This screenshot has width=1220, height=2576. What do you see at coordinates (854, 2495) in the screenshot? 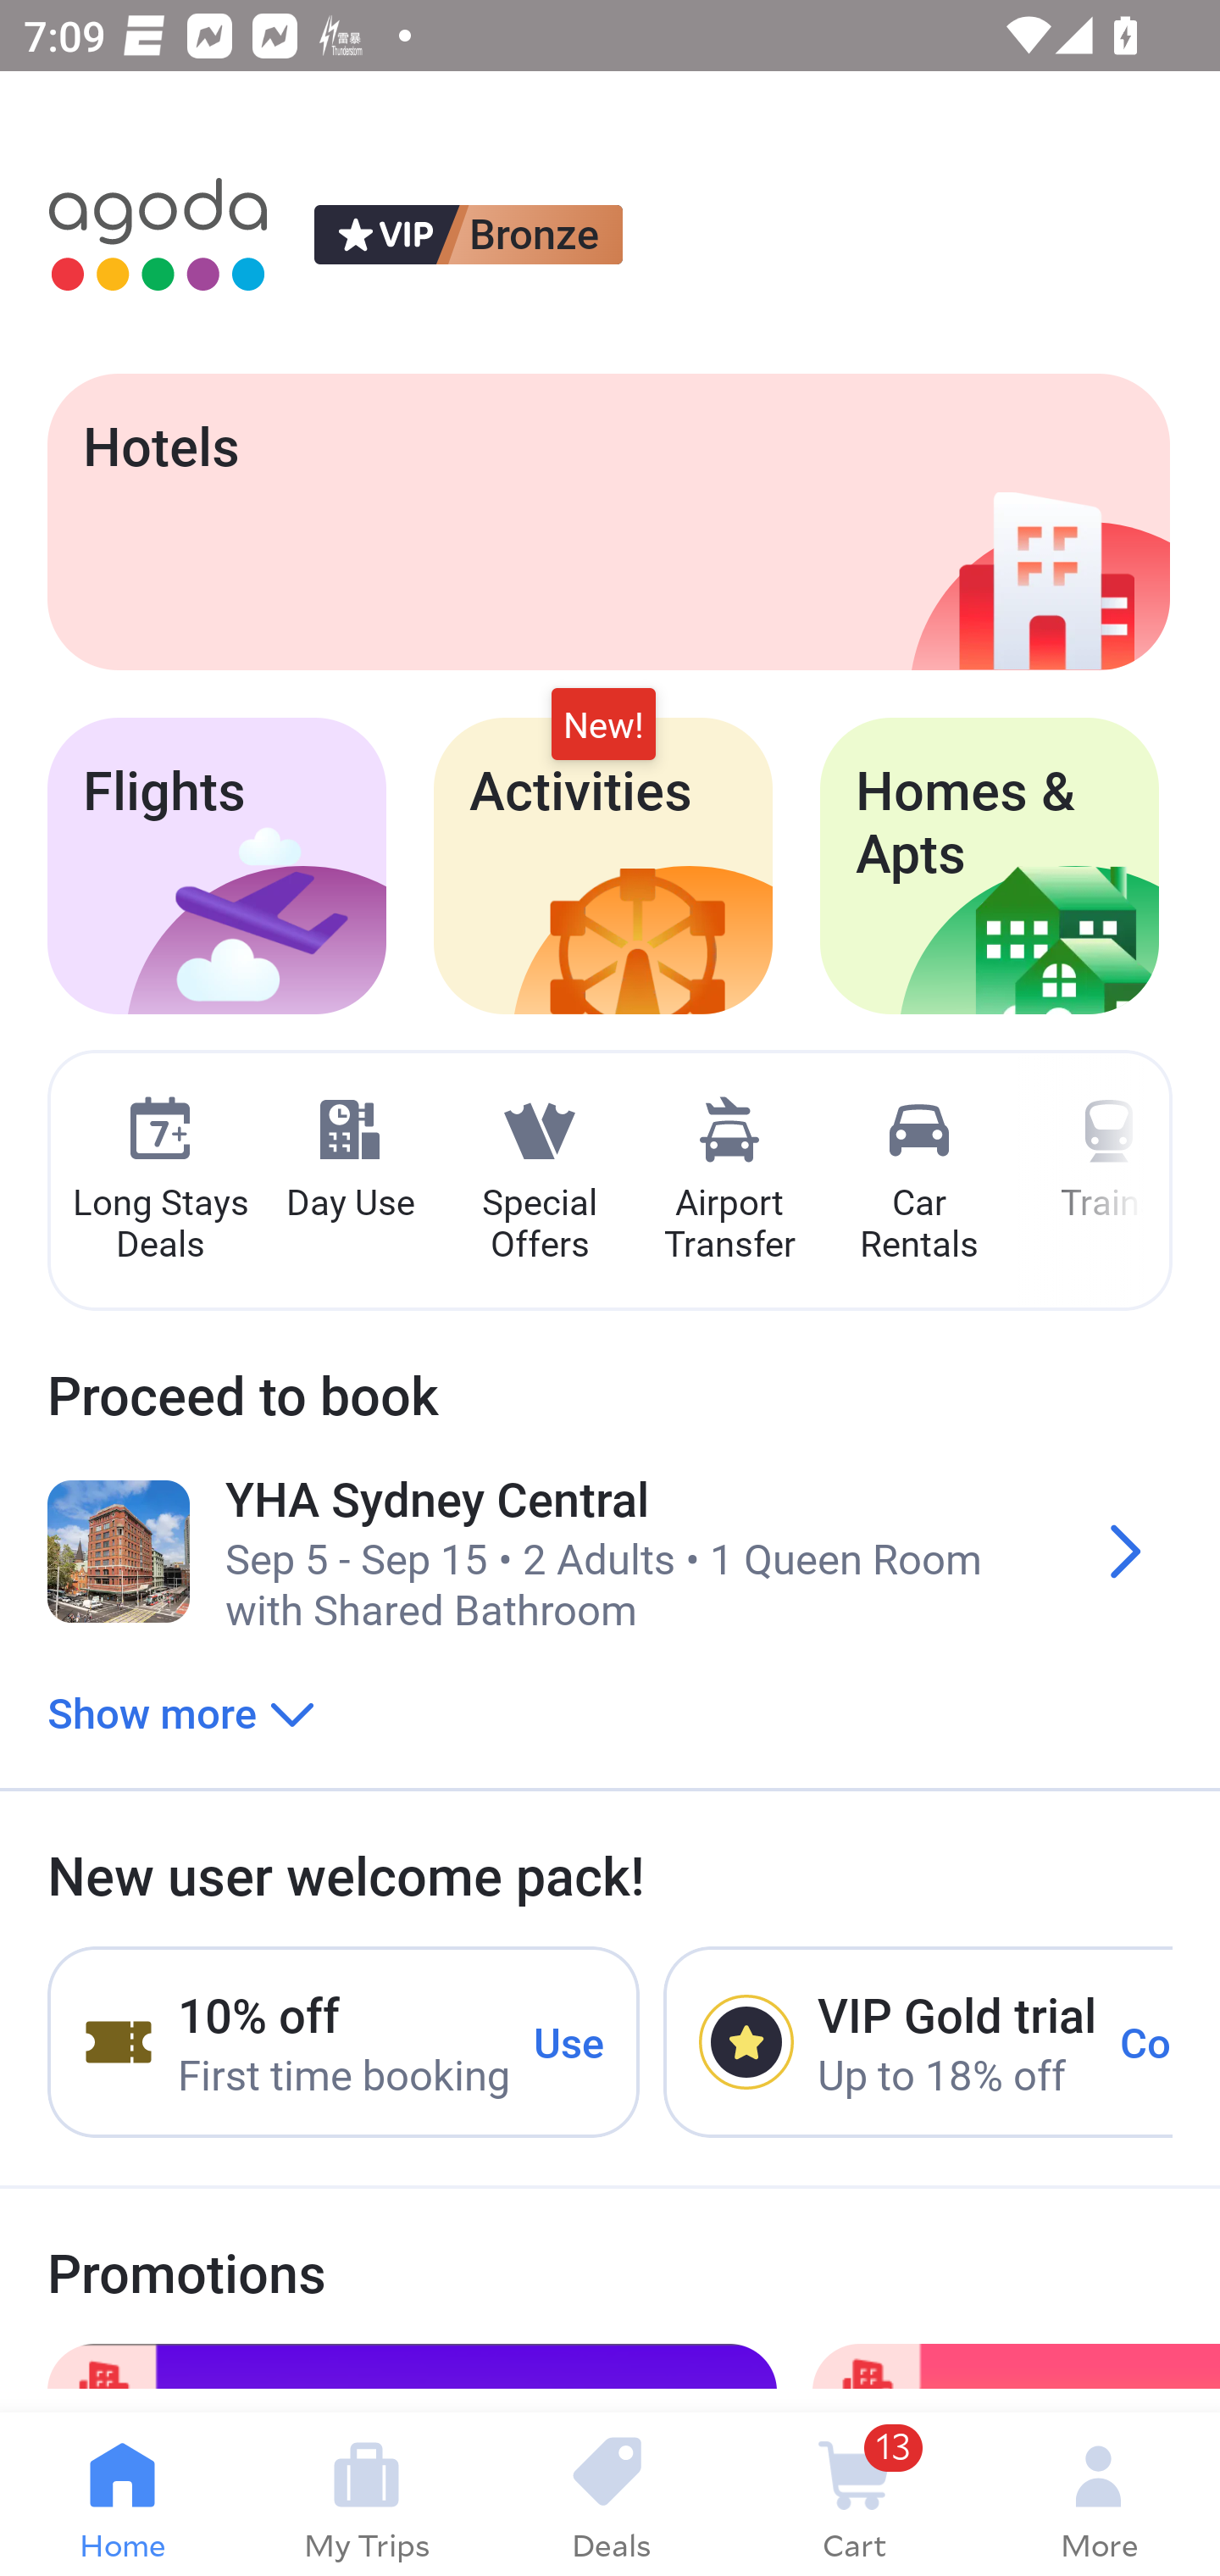
I see `13 Cart` at bounding box center [854, 2495].